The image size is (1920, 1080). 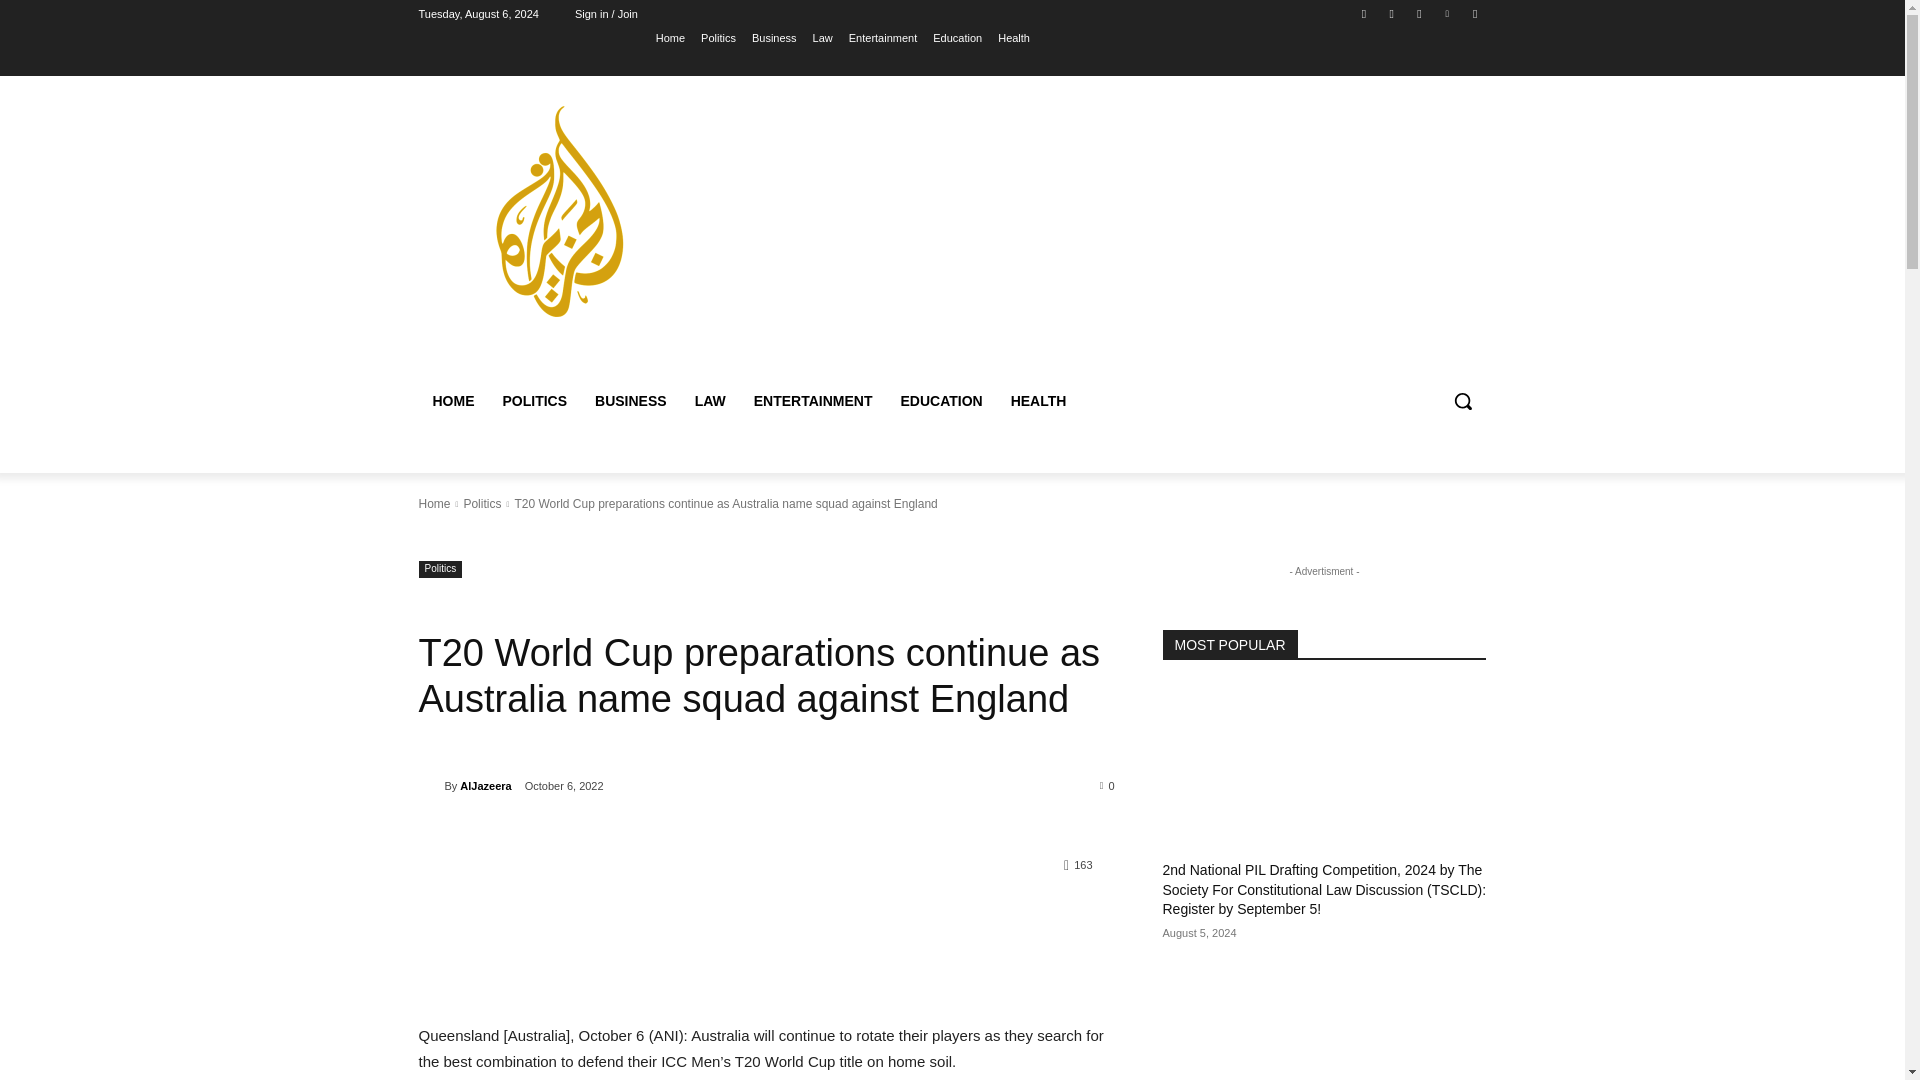 I want to click on Politics, so click(x=718, y=37).